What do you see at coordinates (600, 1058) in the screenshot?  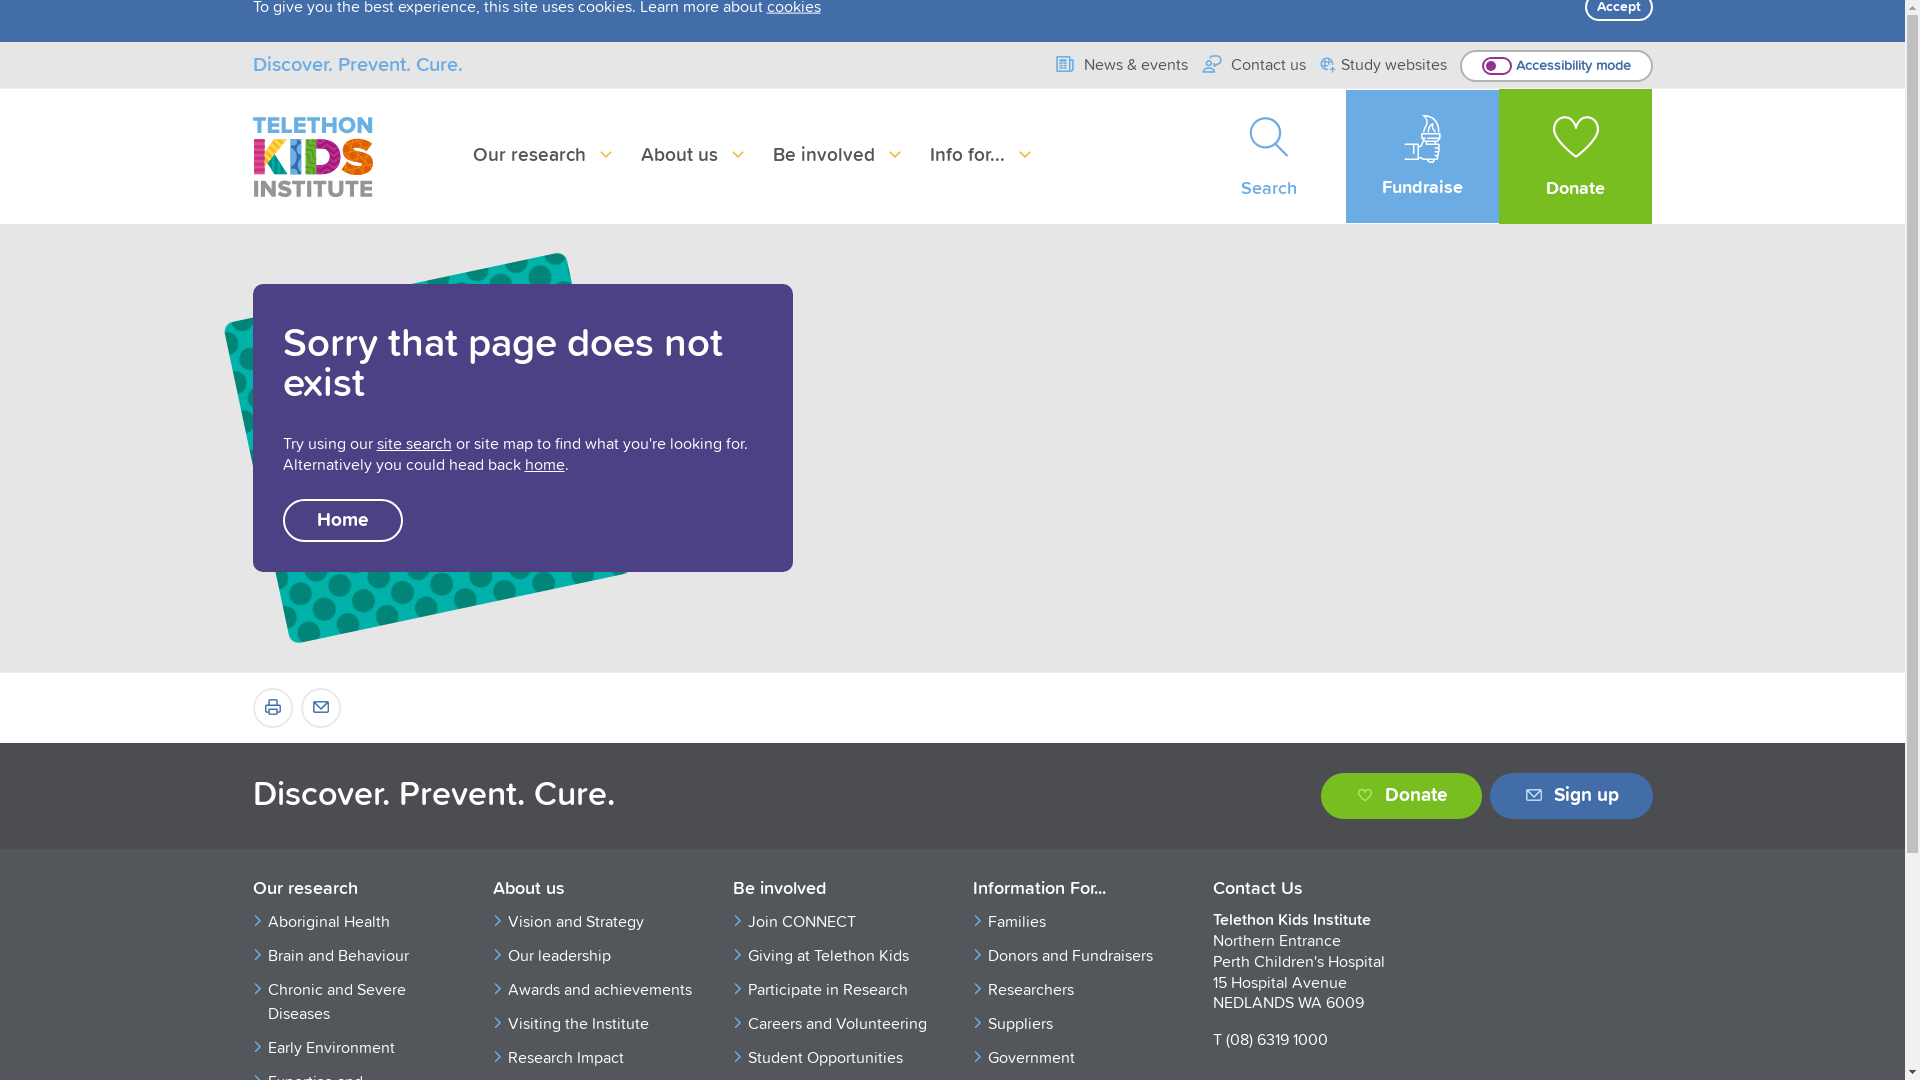 I see `Research Impact` at bounding box center [600, 1058].